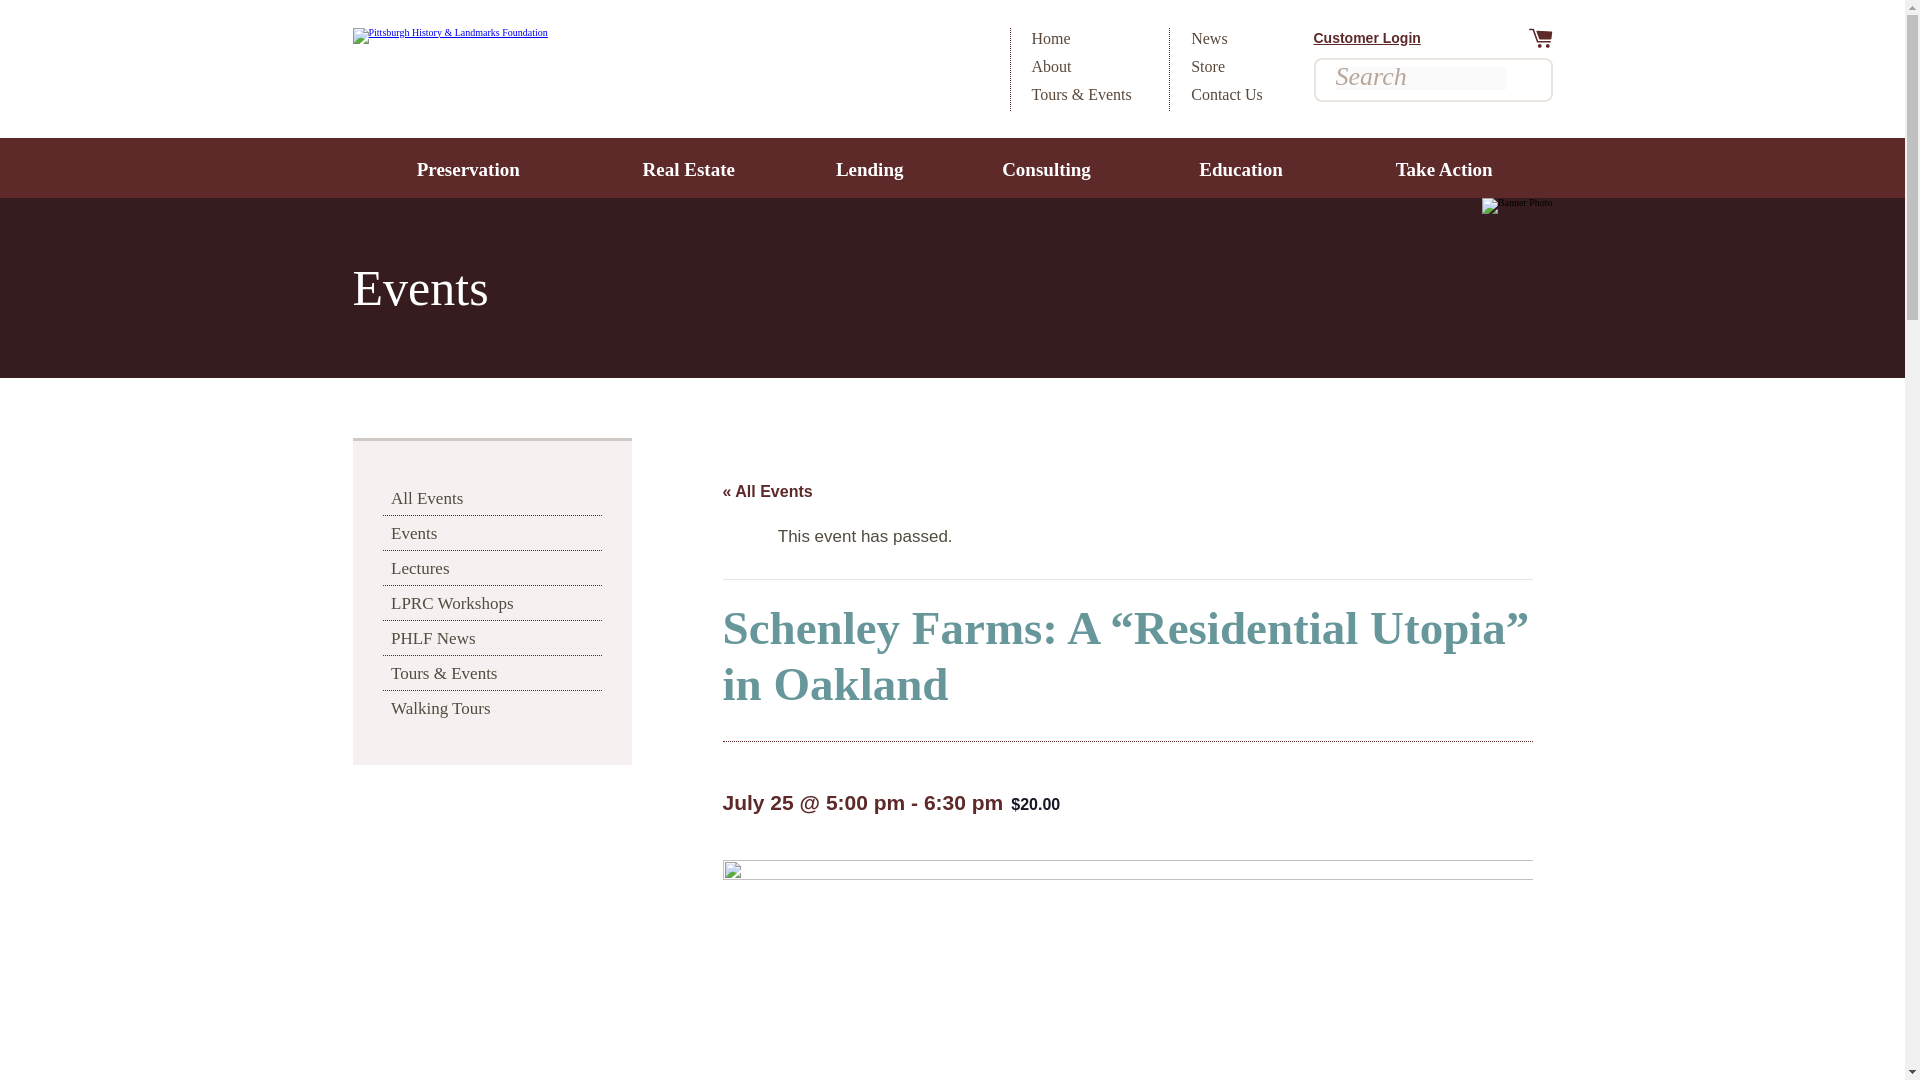 Image resolution: width=1920 pixels, height=1080 pixels. I want to click on View all posts in Walking Tours, so click(492, 708).